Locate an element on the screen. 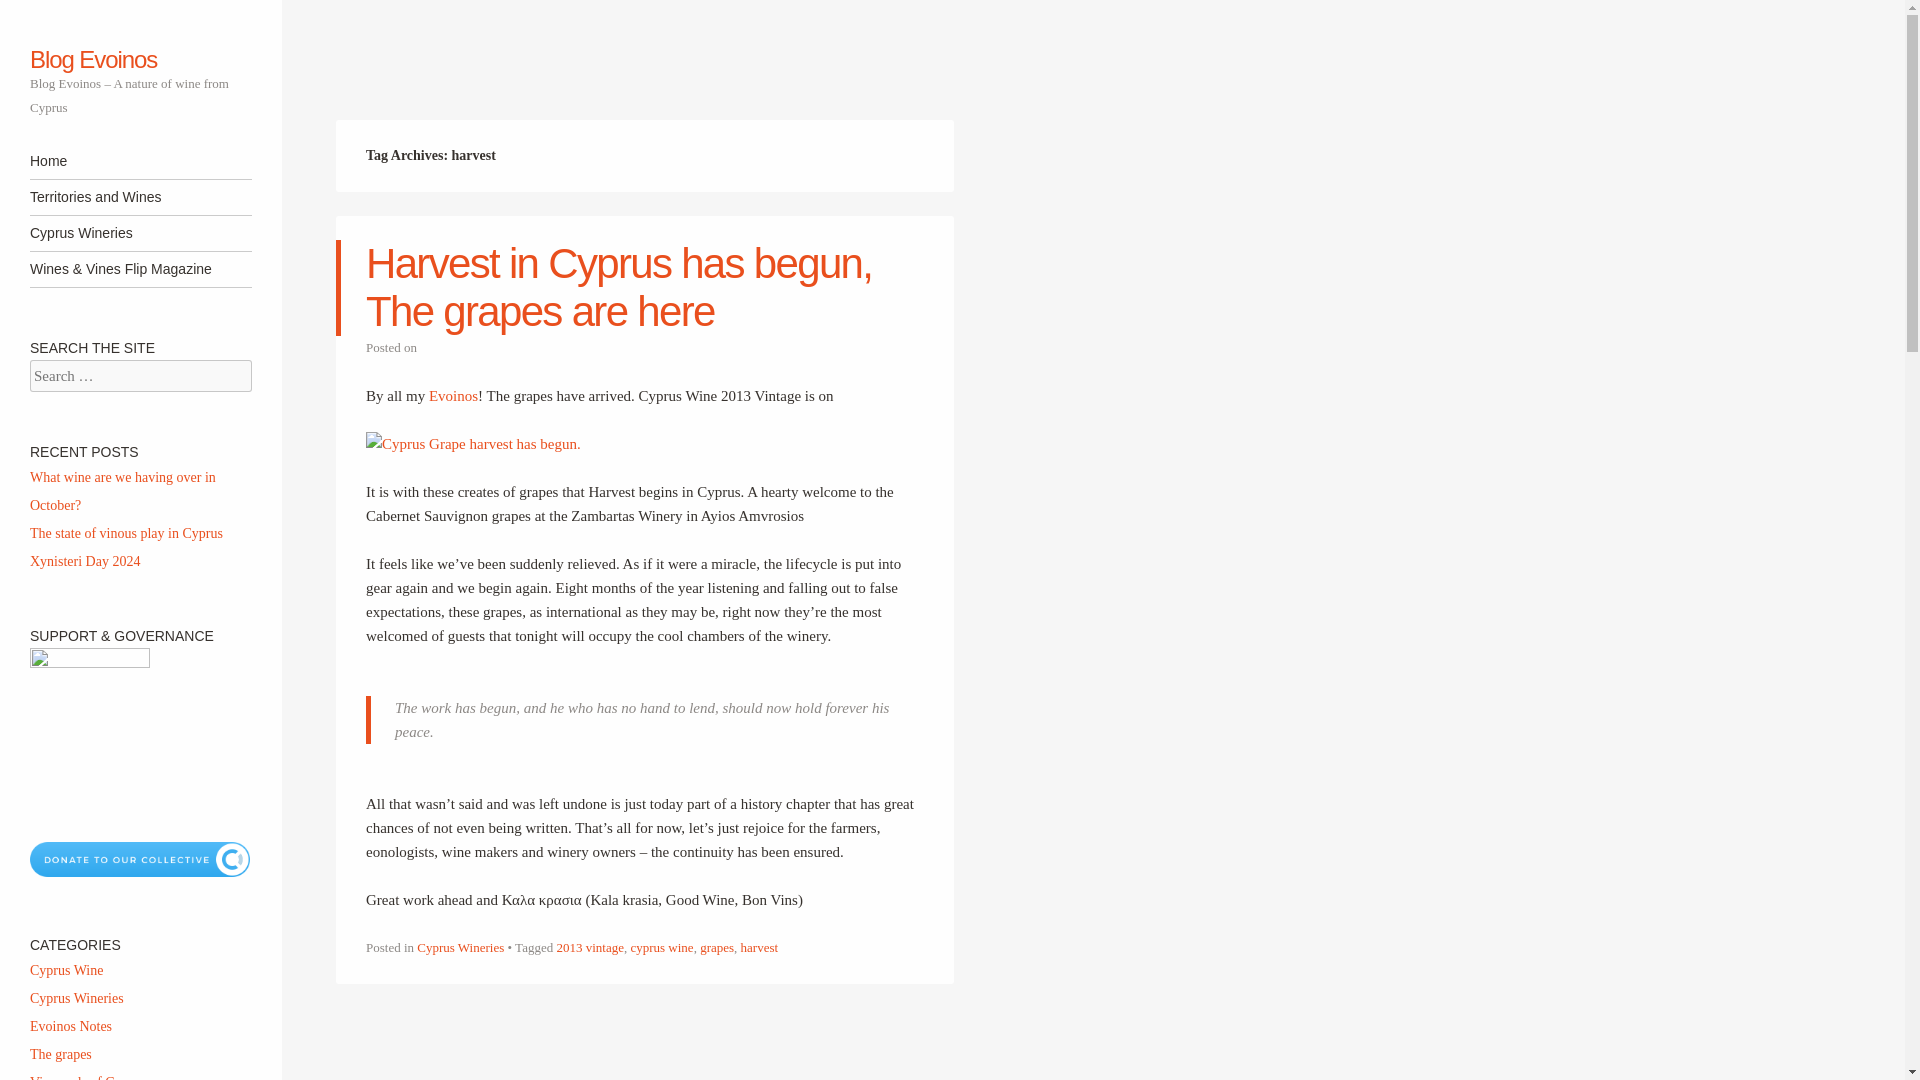  harvest is located at coordinates (760, 946).